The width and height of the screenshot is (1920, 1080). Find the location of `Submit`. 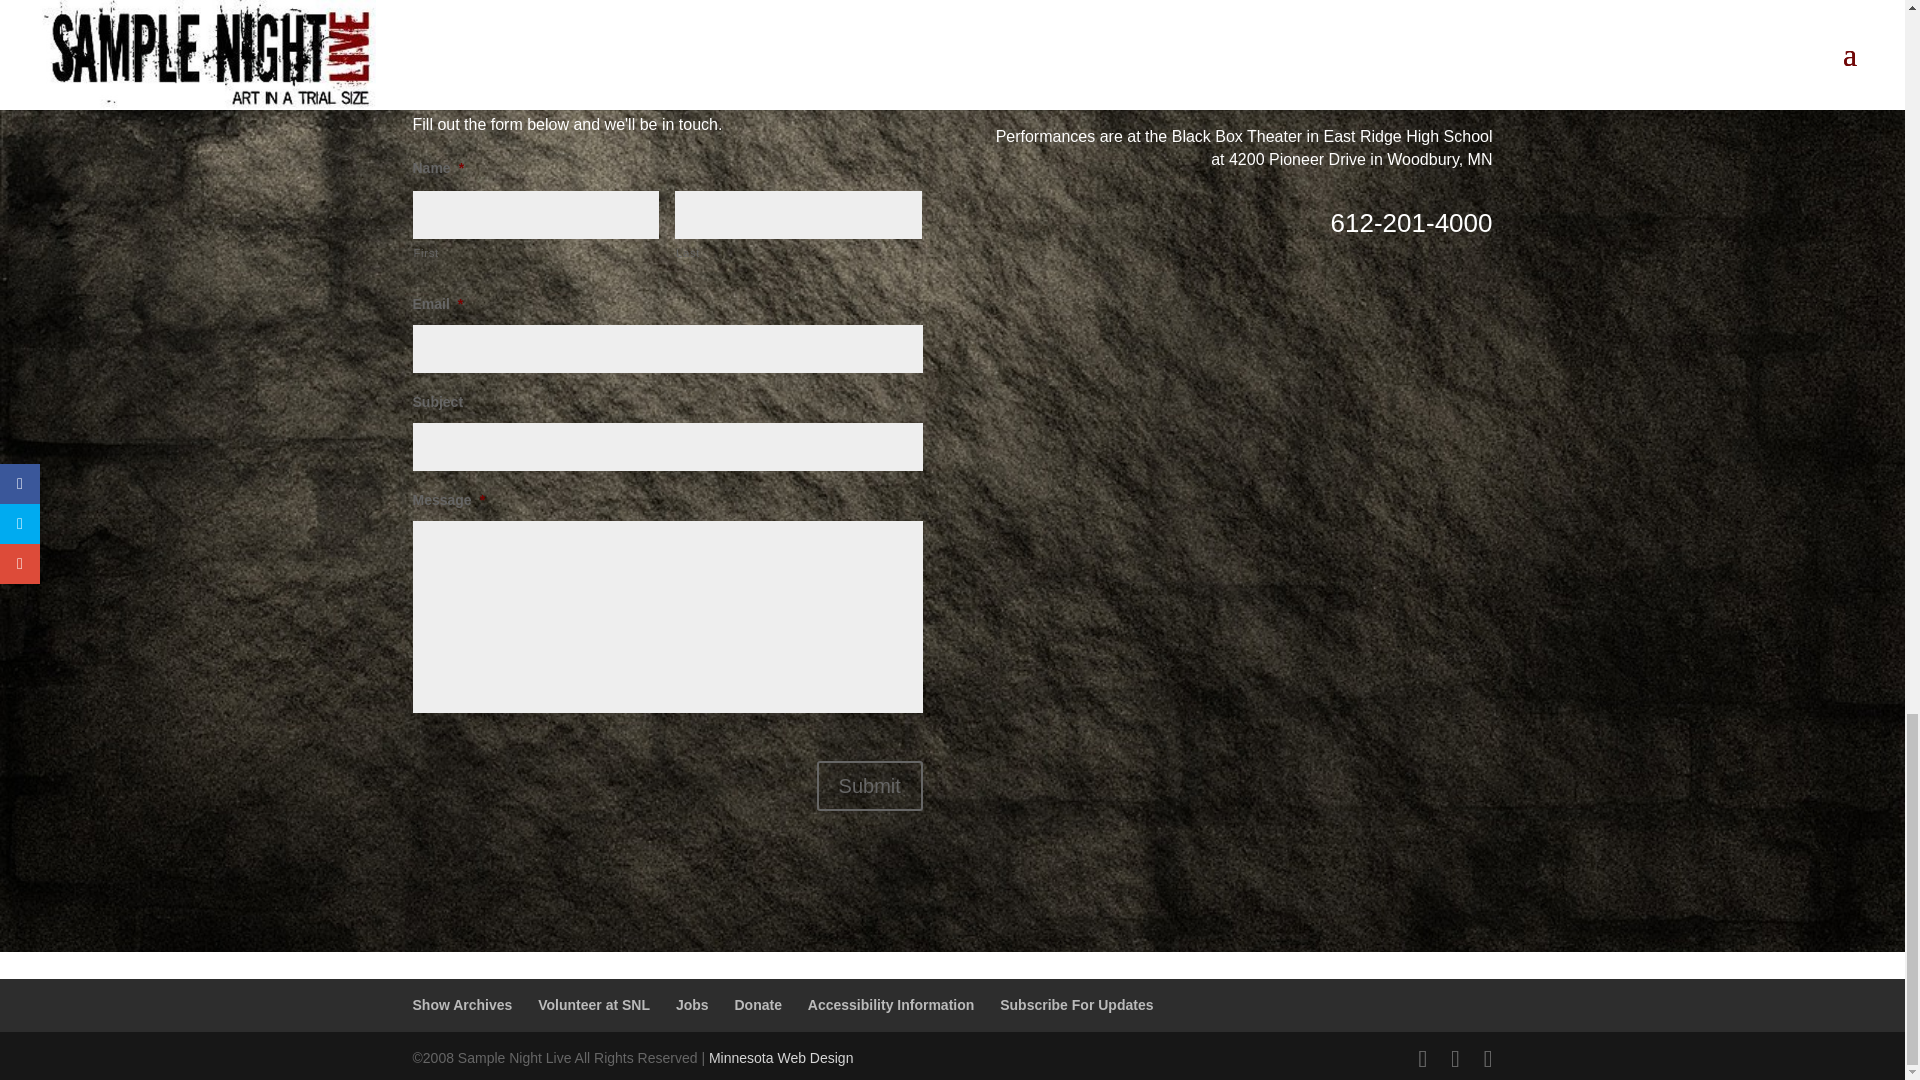

Submit is located at coordinates (870, 786).